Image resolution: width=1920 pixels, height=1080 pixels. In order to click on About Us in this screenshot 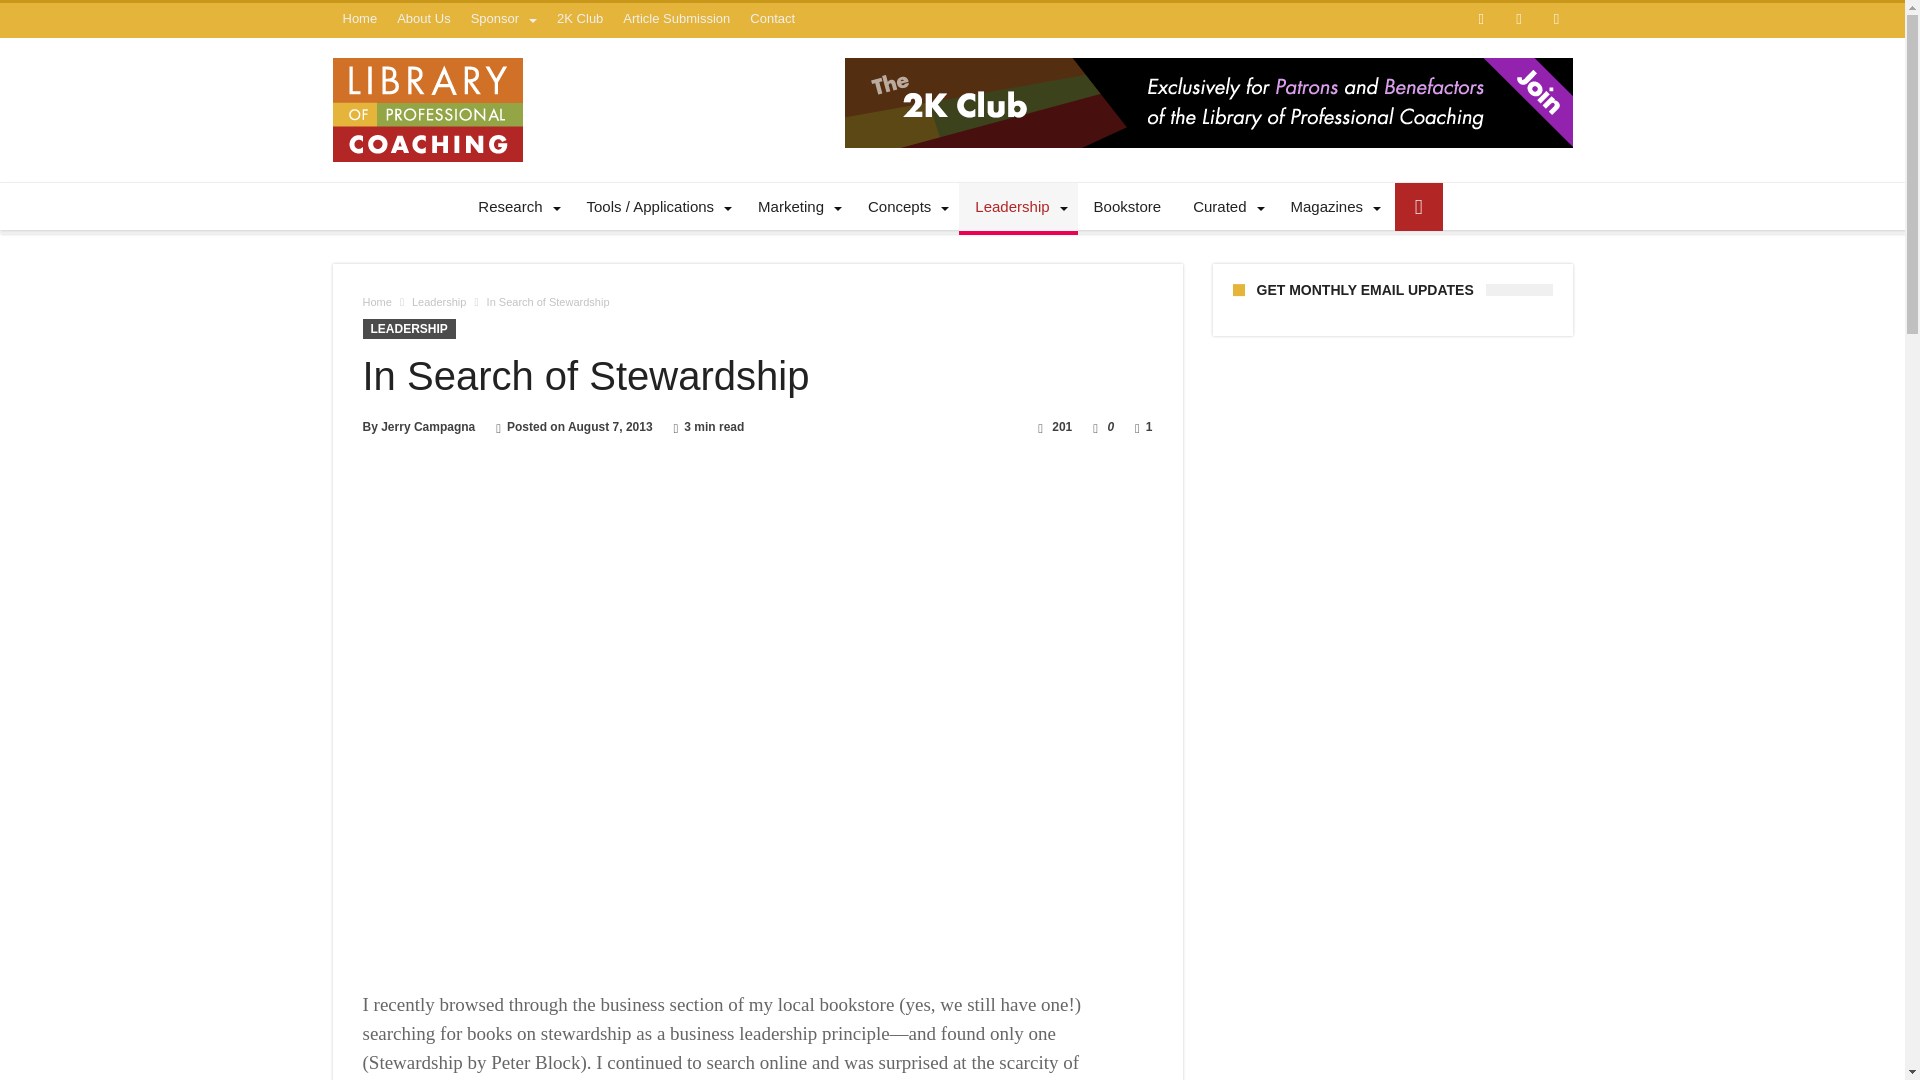, I will do `click(424, 18)`.